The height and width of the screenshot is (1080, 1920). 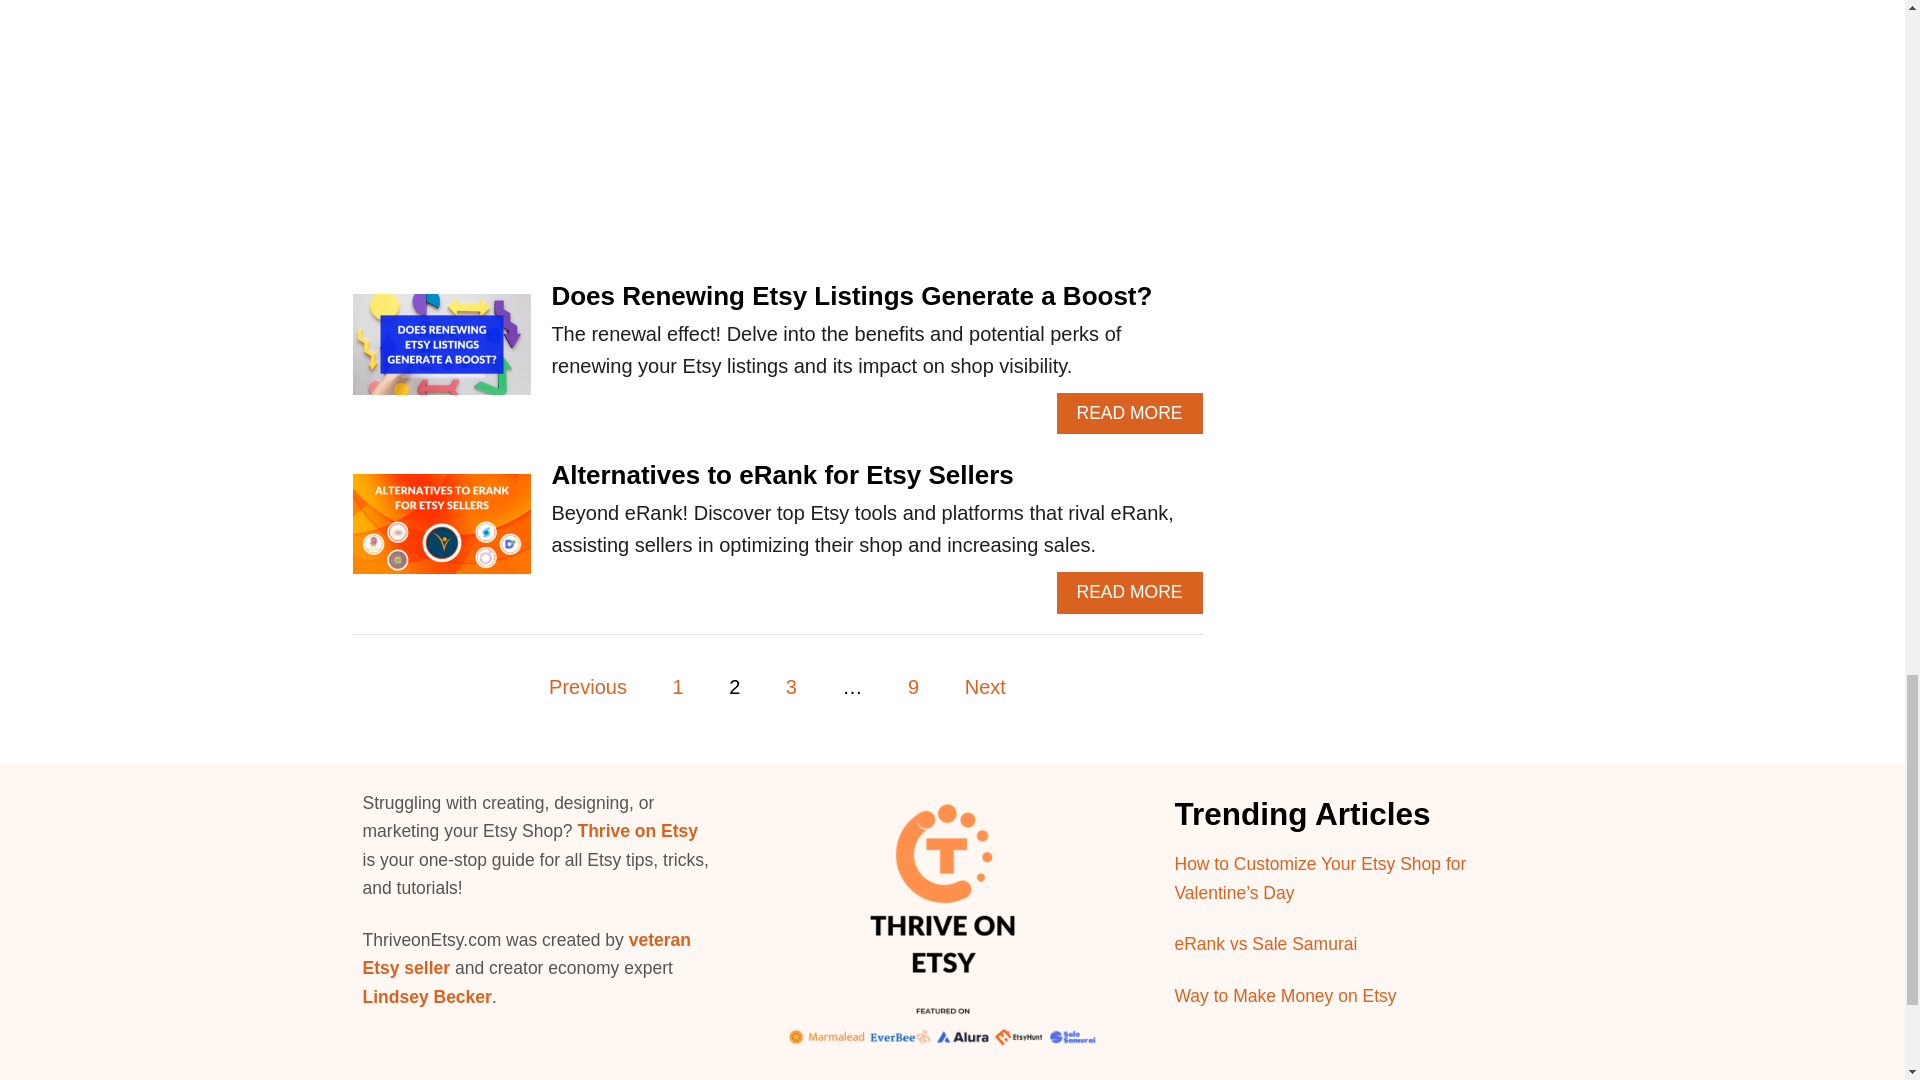 I want to click on Alternatives to eRank for Etsy Sellers, so click(x=441, y=534).